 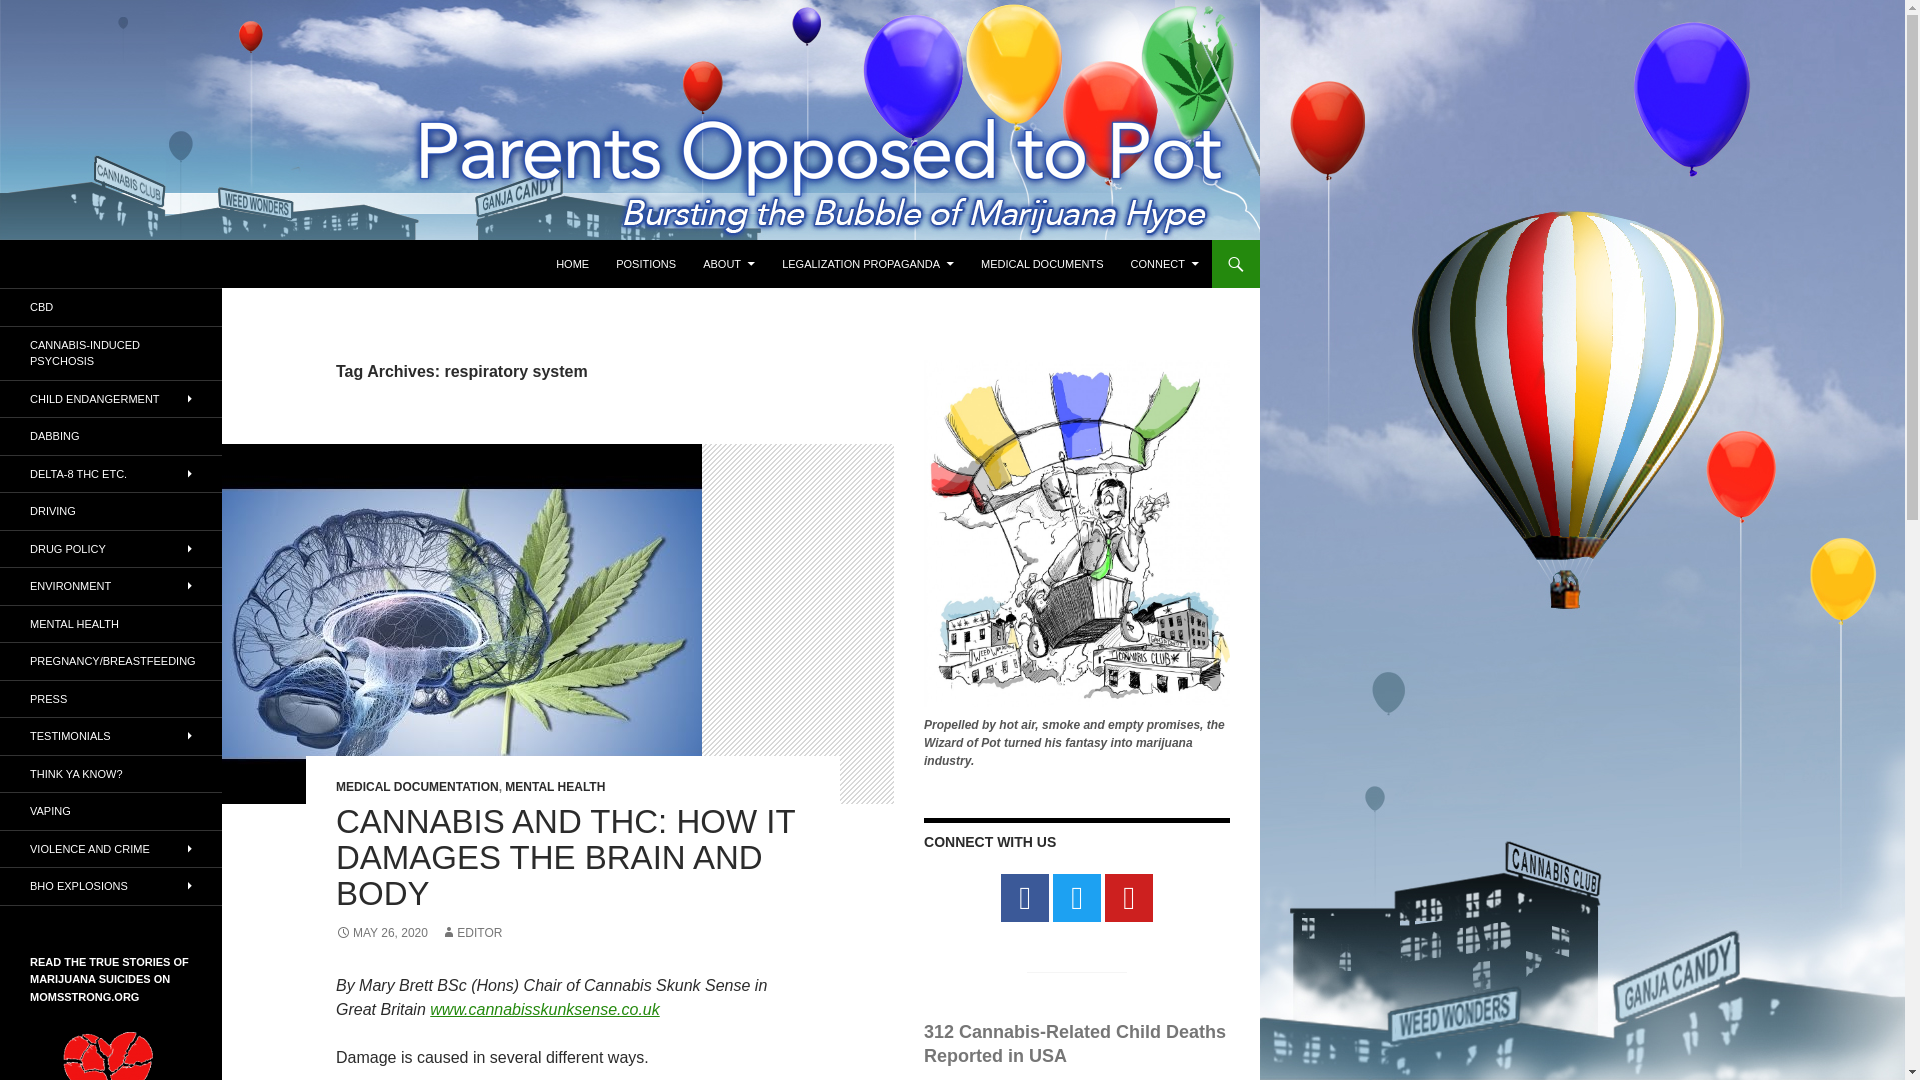 What do you see at coordinates (867, 264) in the screenshot?
I see `LEGALIZATION PROPAGANDA` at bounding box center [867, 264].